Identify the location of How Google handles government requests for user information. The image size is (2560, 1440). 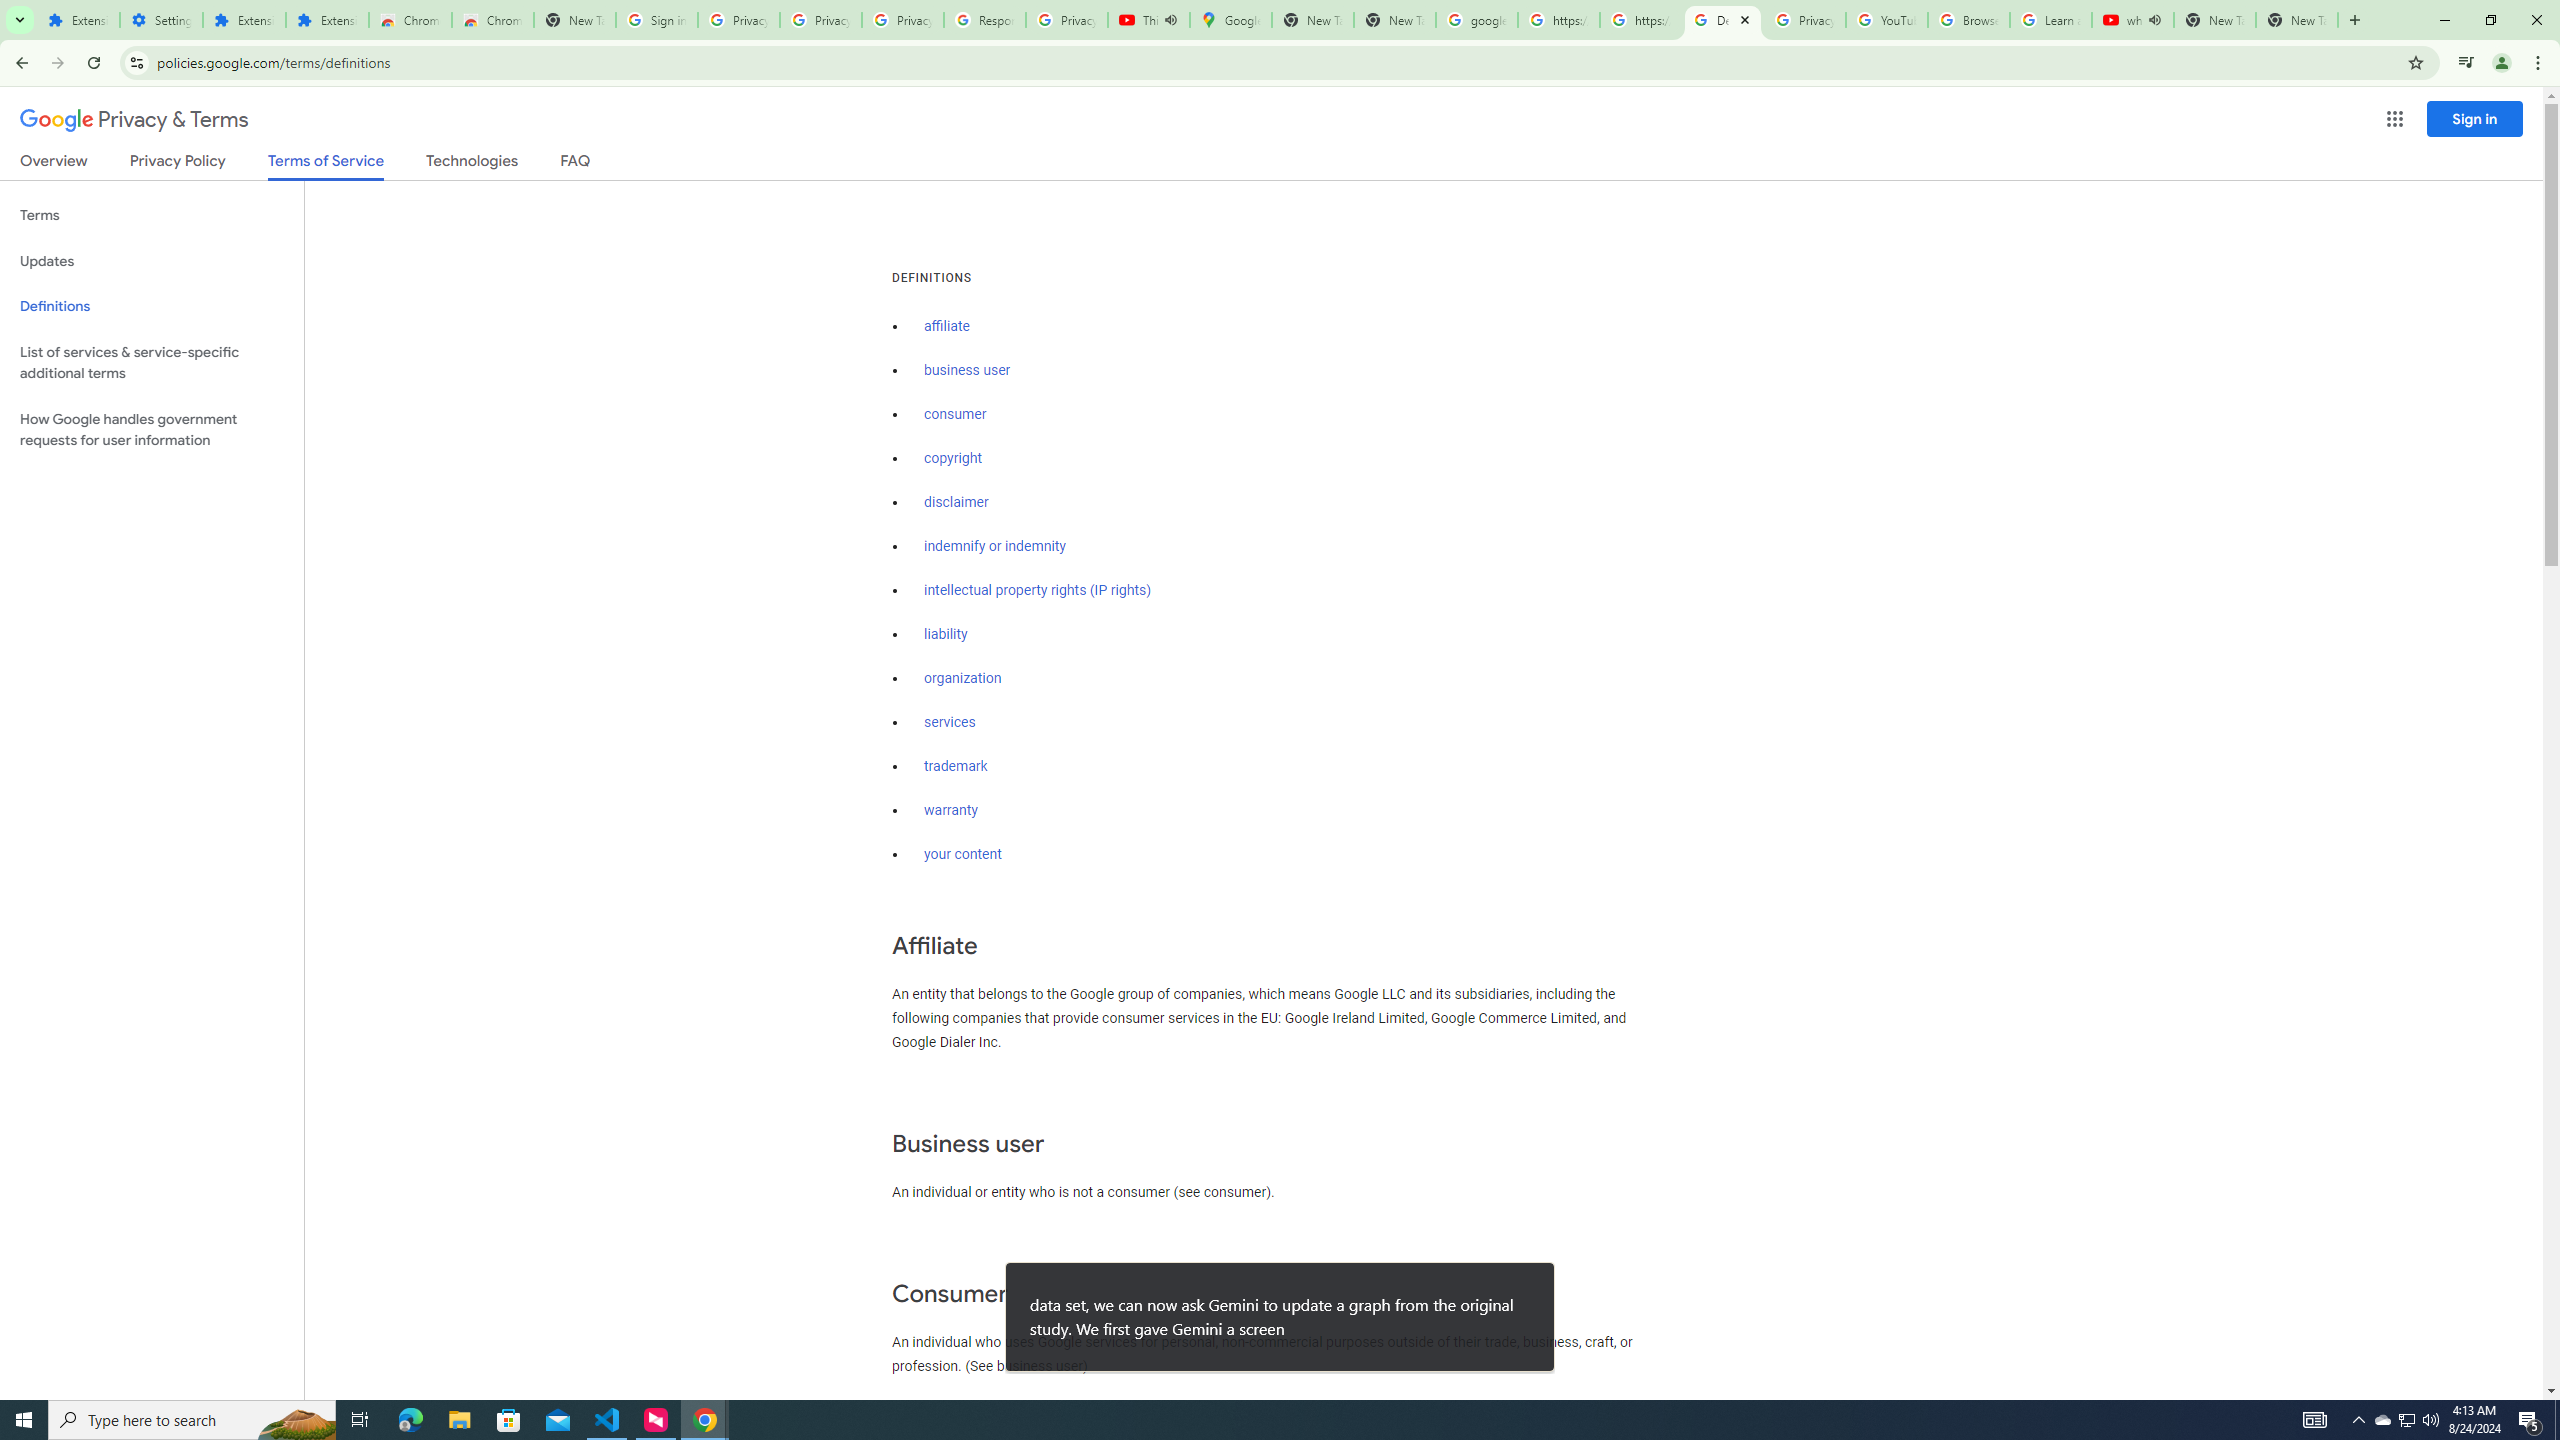
(152, 430).